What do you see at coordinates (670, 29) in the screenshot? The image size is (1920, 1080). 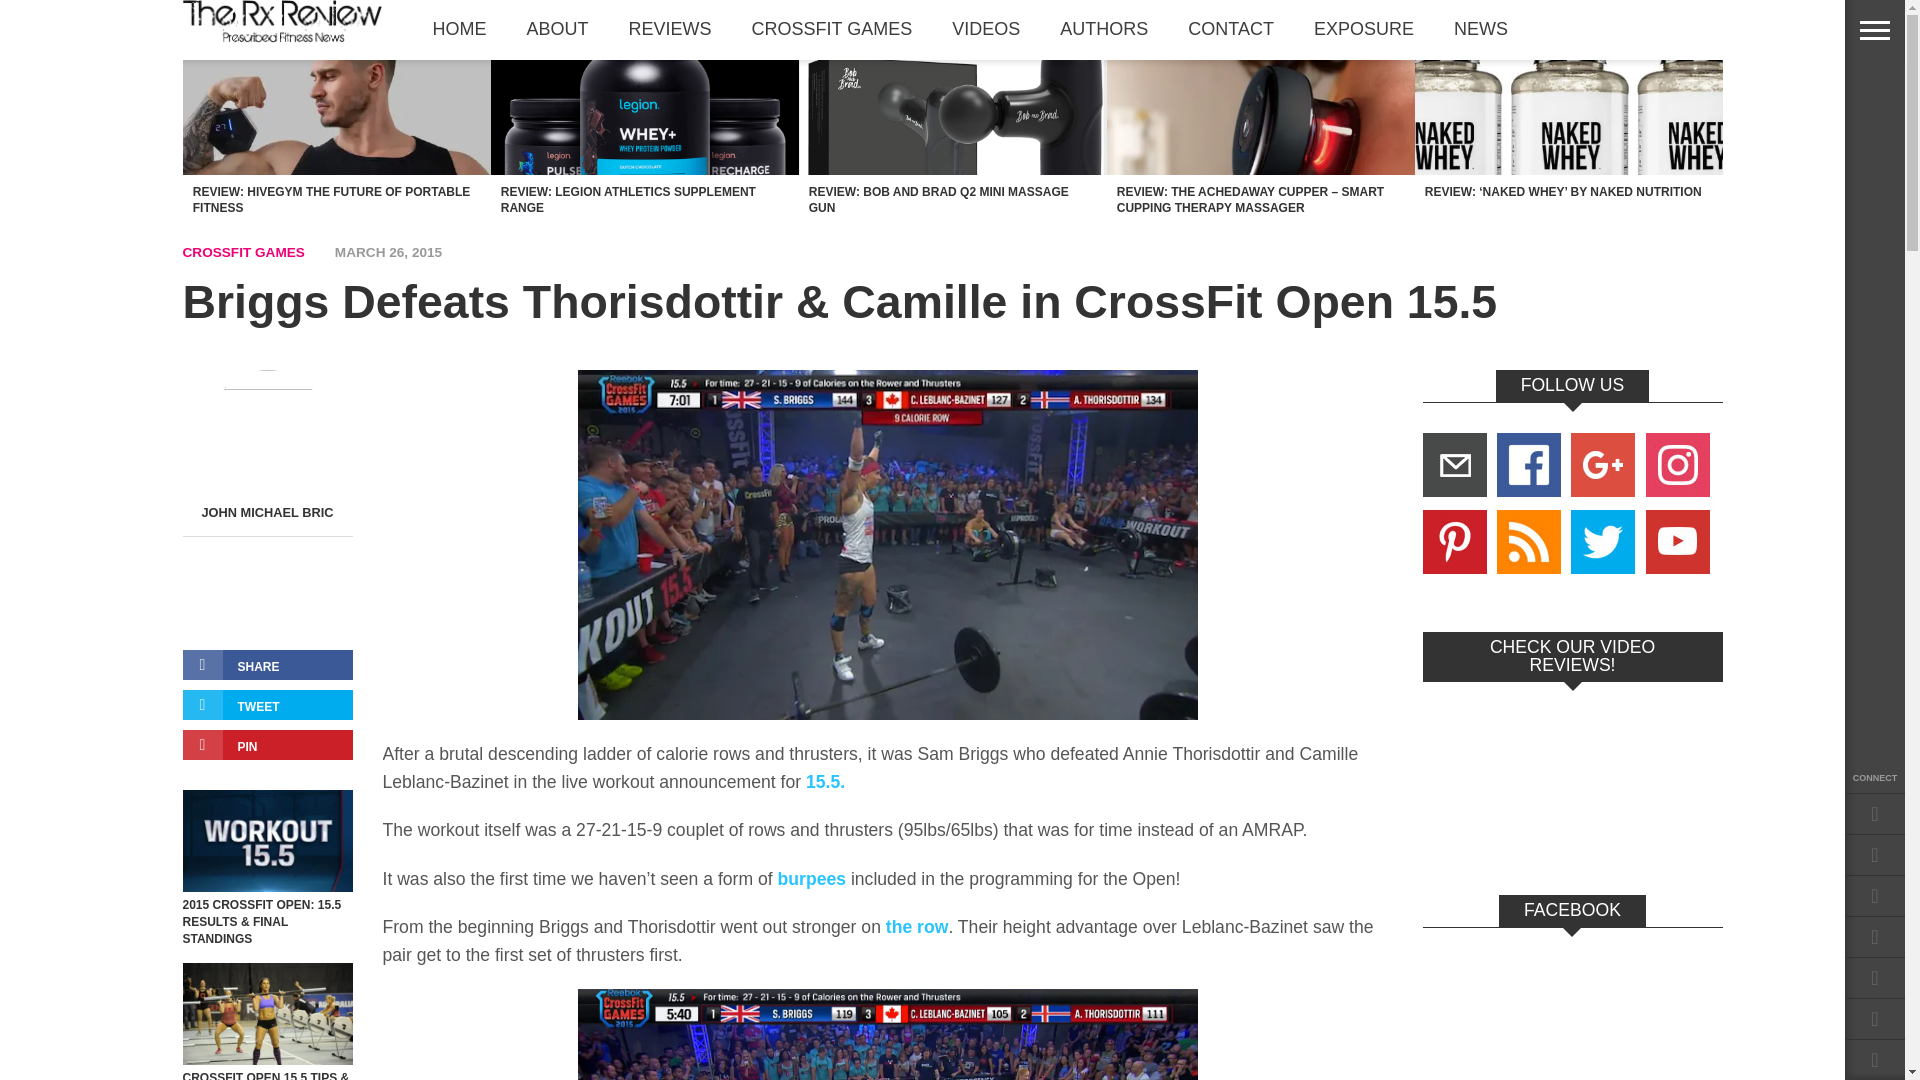 I see `REVIEWS` at bounding box center [670, 29].